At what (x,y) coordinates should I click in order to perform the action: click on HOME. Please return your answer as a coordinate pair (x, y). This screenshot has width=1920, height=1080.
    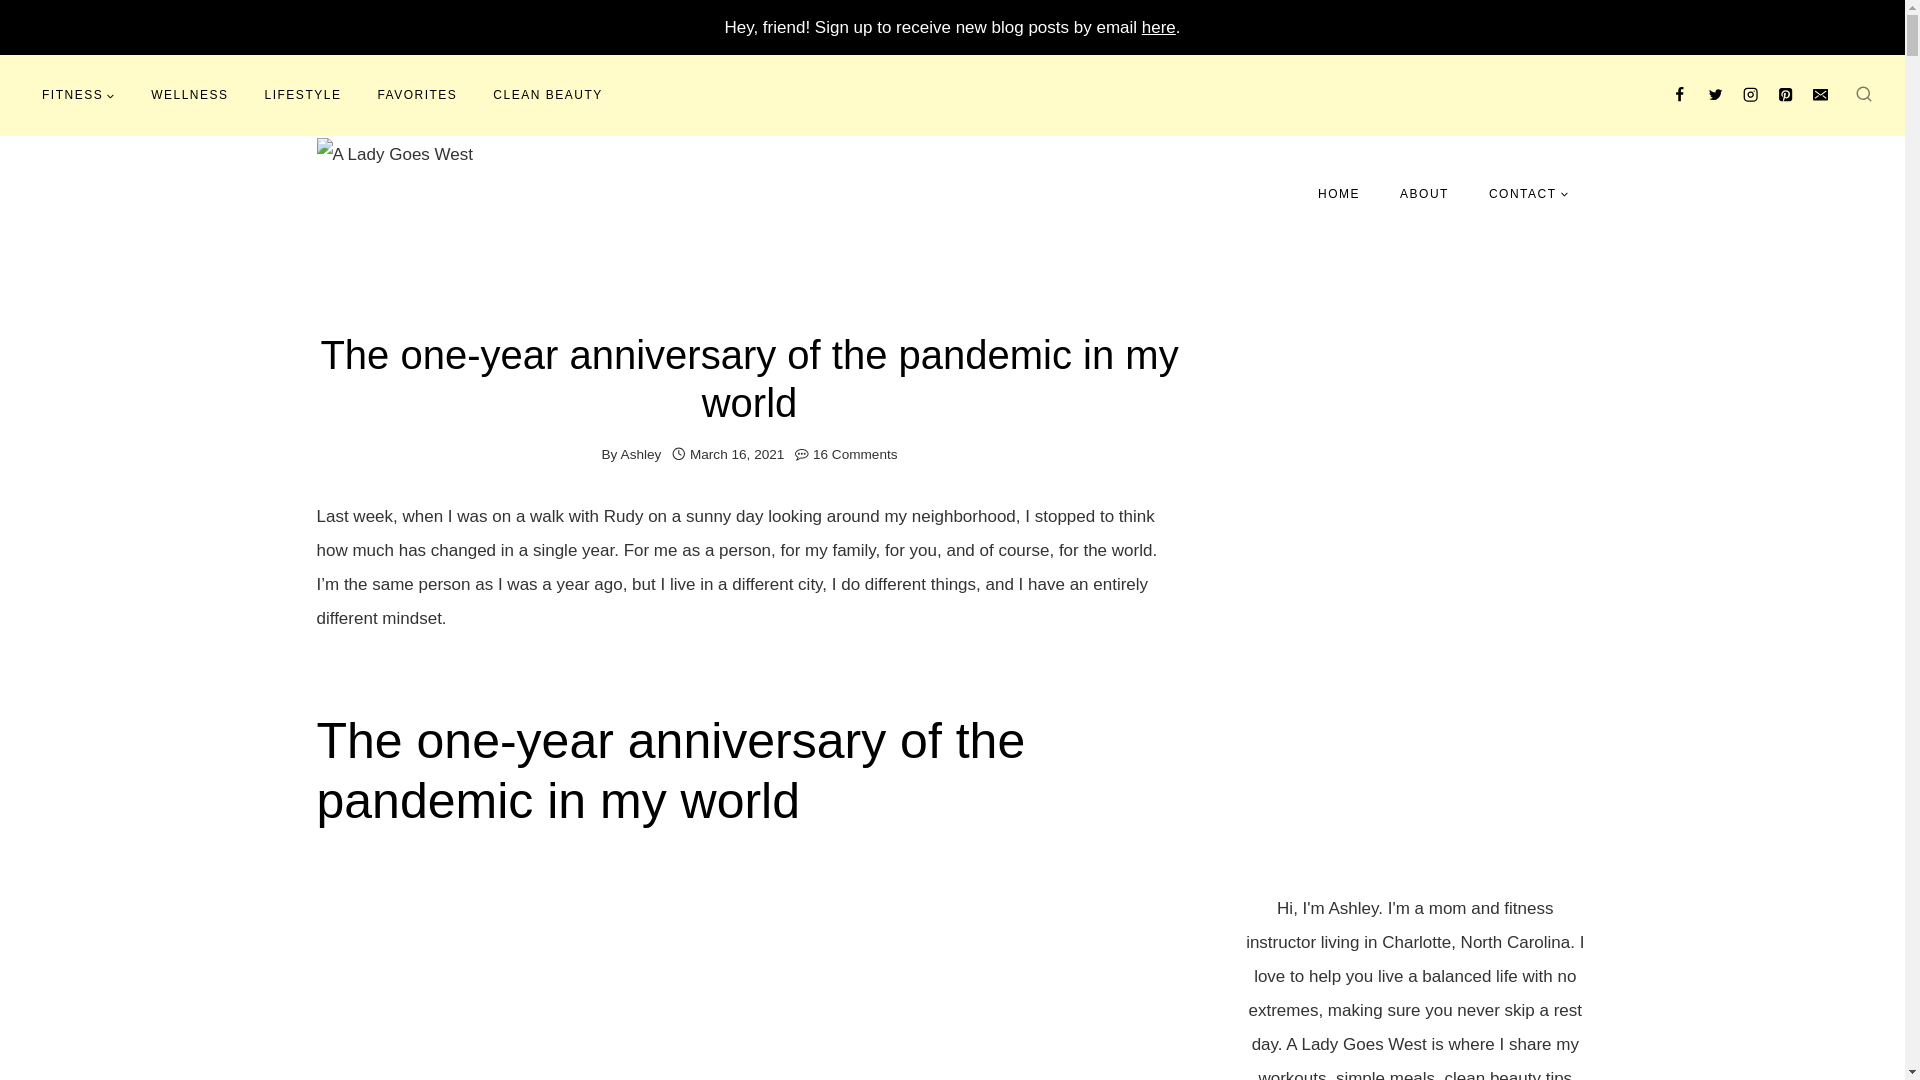
    Looking at the image, I should click on (1338, 192).